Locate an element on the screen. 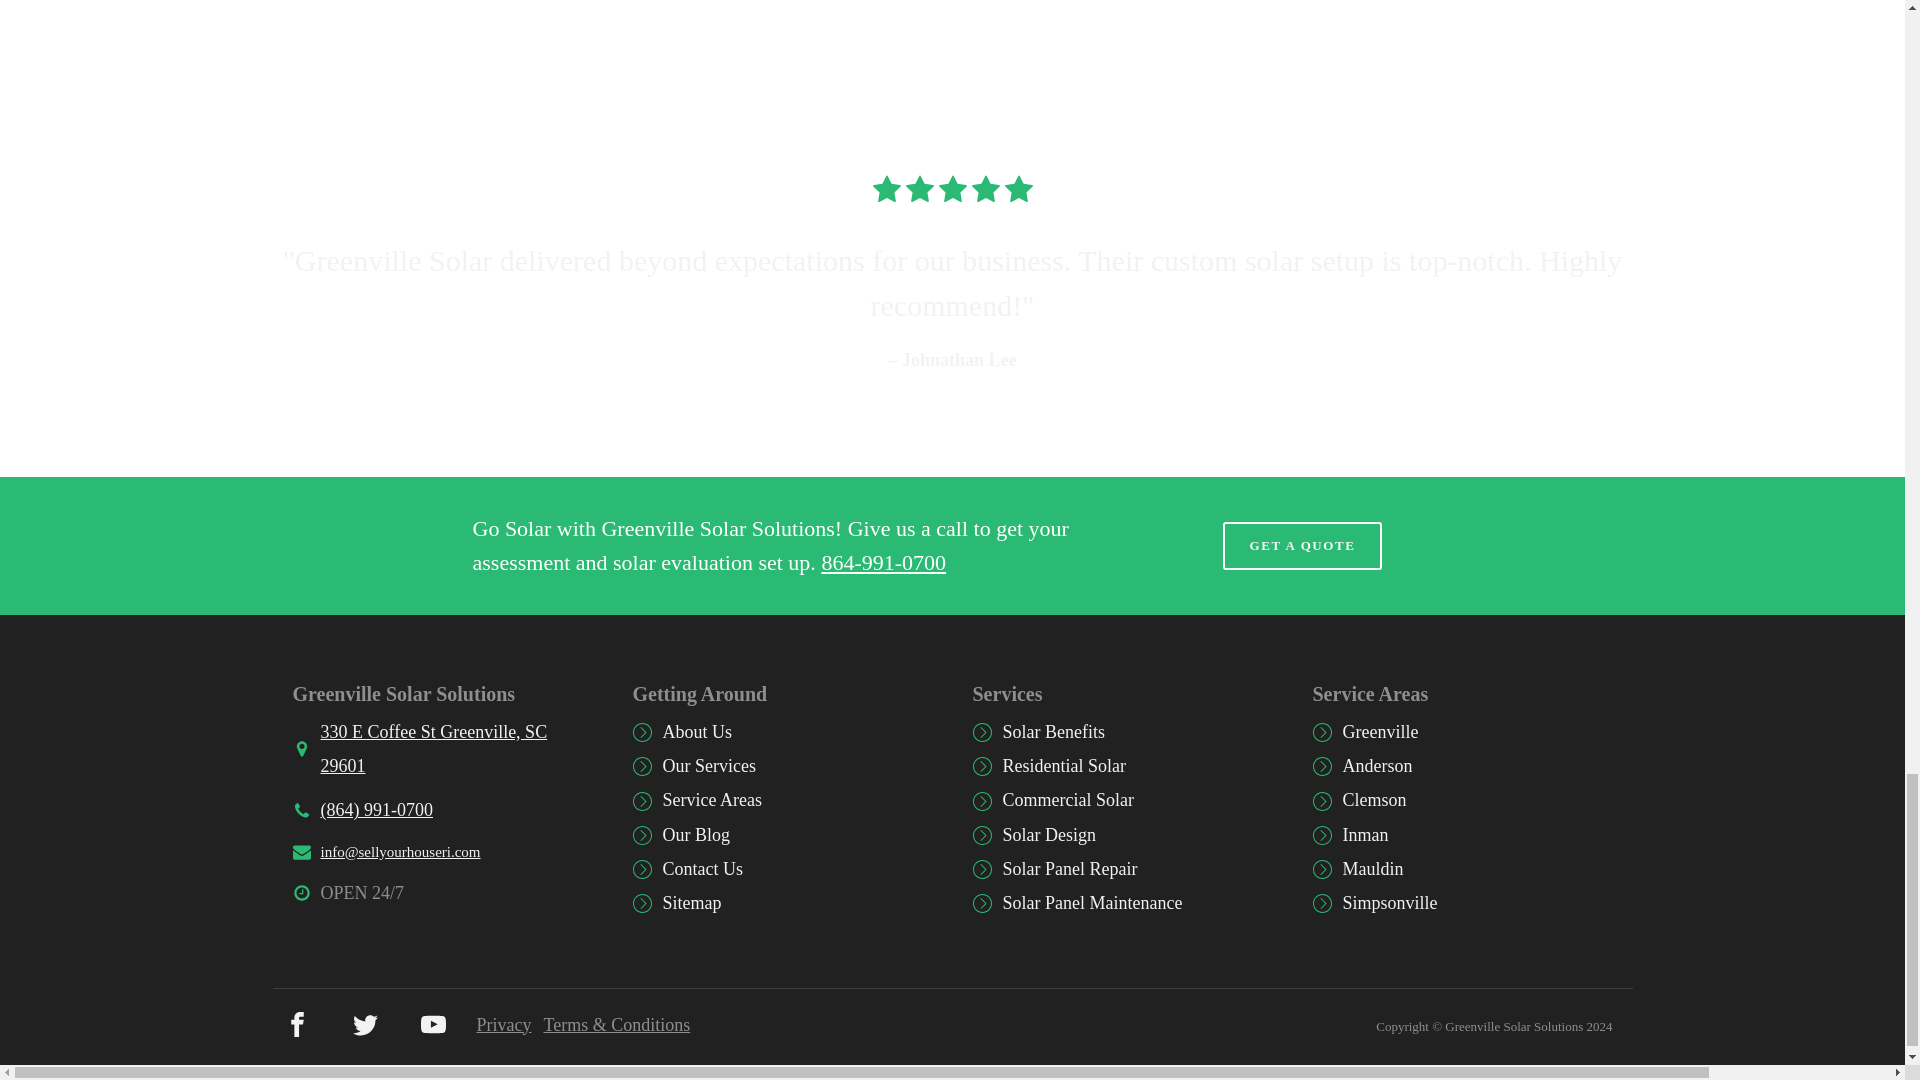 This screenshot has height=1080, width=1920. Commercial Solar is located at coordinates (1067, 800).